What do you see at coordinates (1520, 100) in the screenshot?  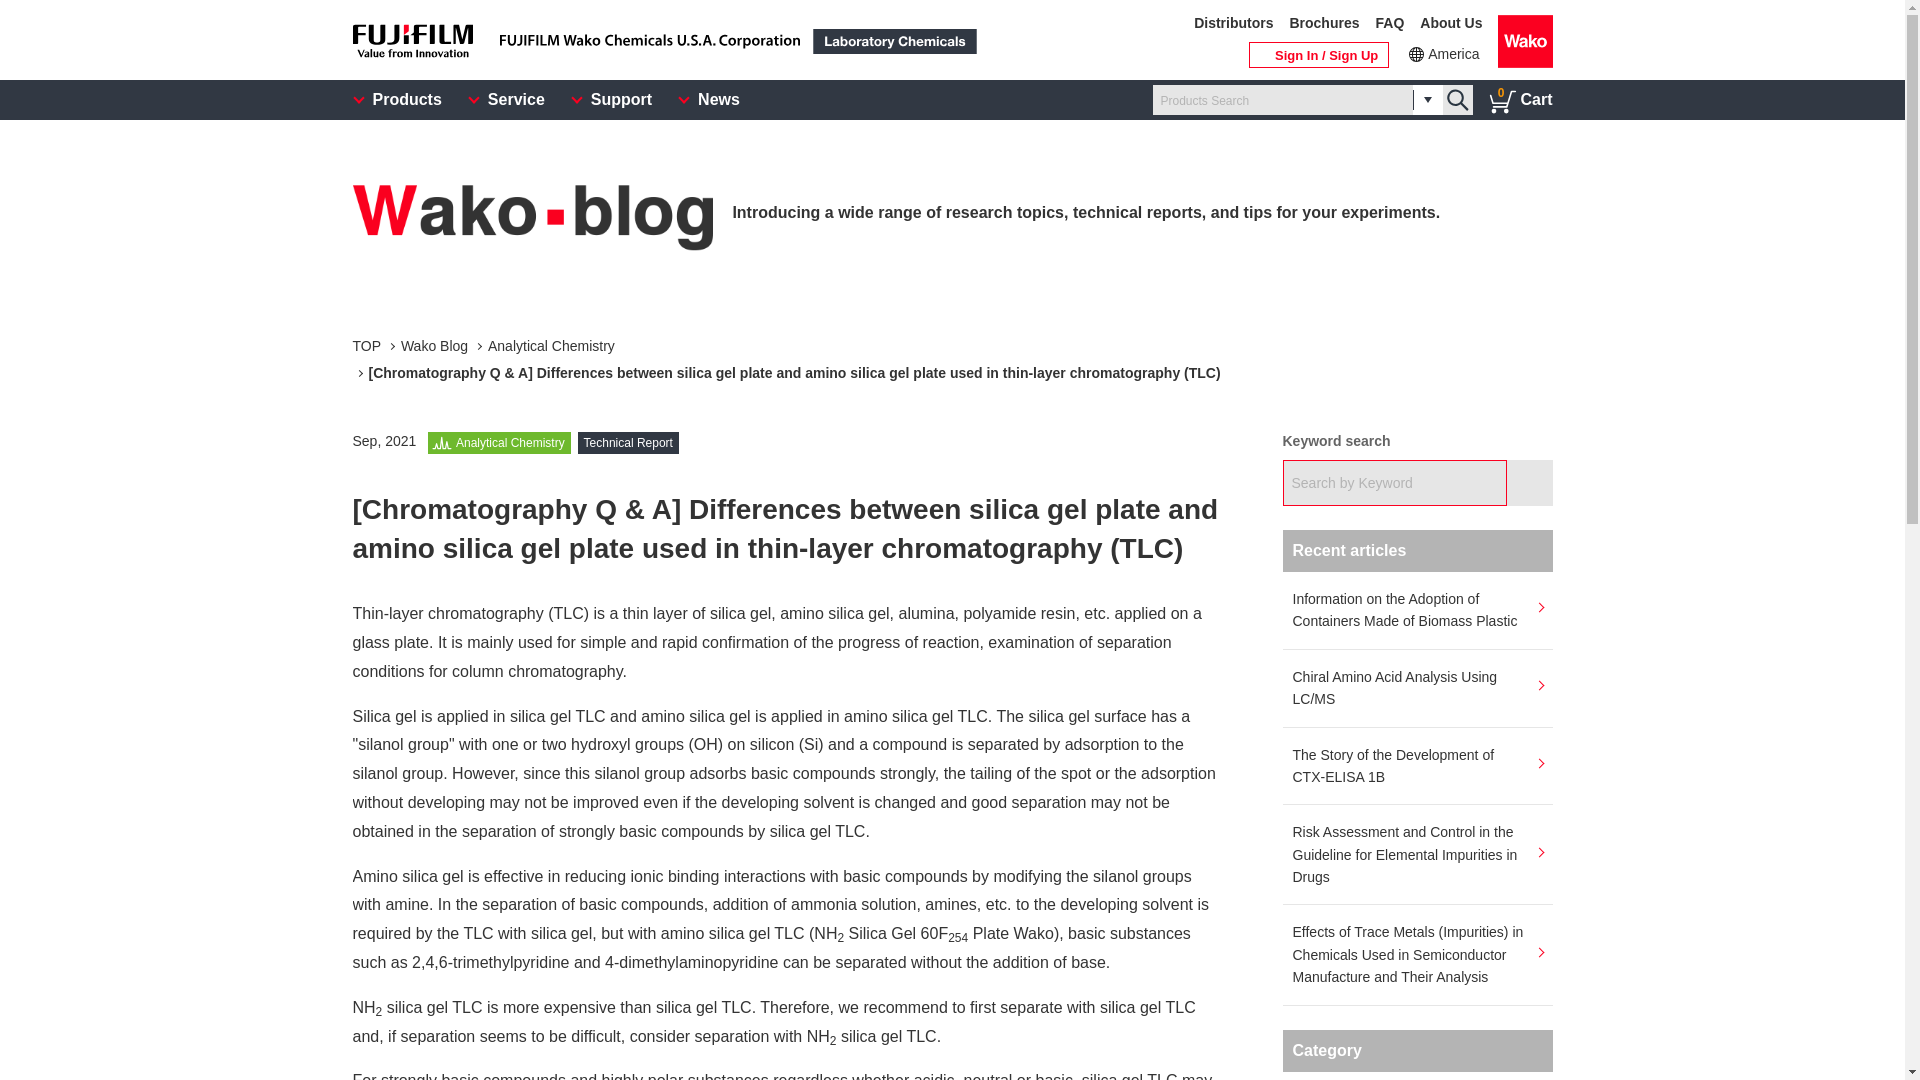 I see `Search` at bounding box center [1520, 100].